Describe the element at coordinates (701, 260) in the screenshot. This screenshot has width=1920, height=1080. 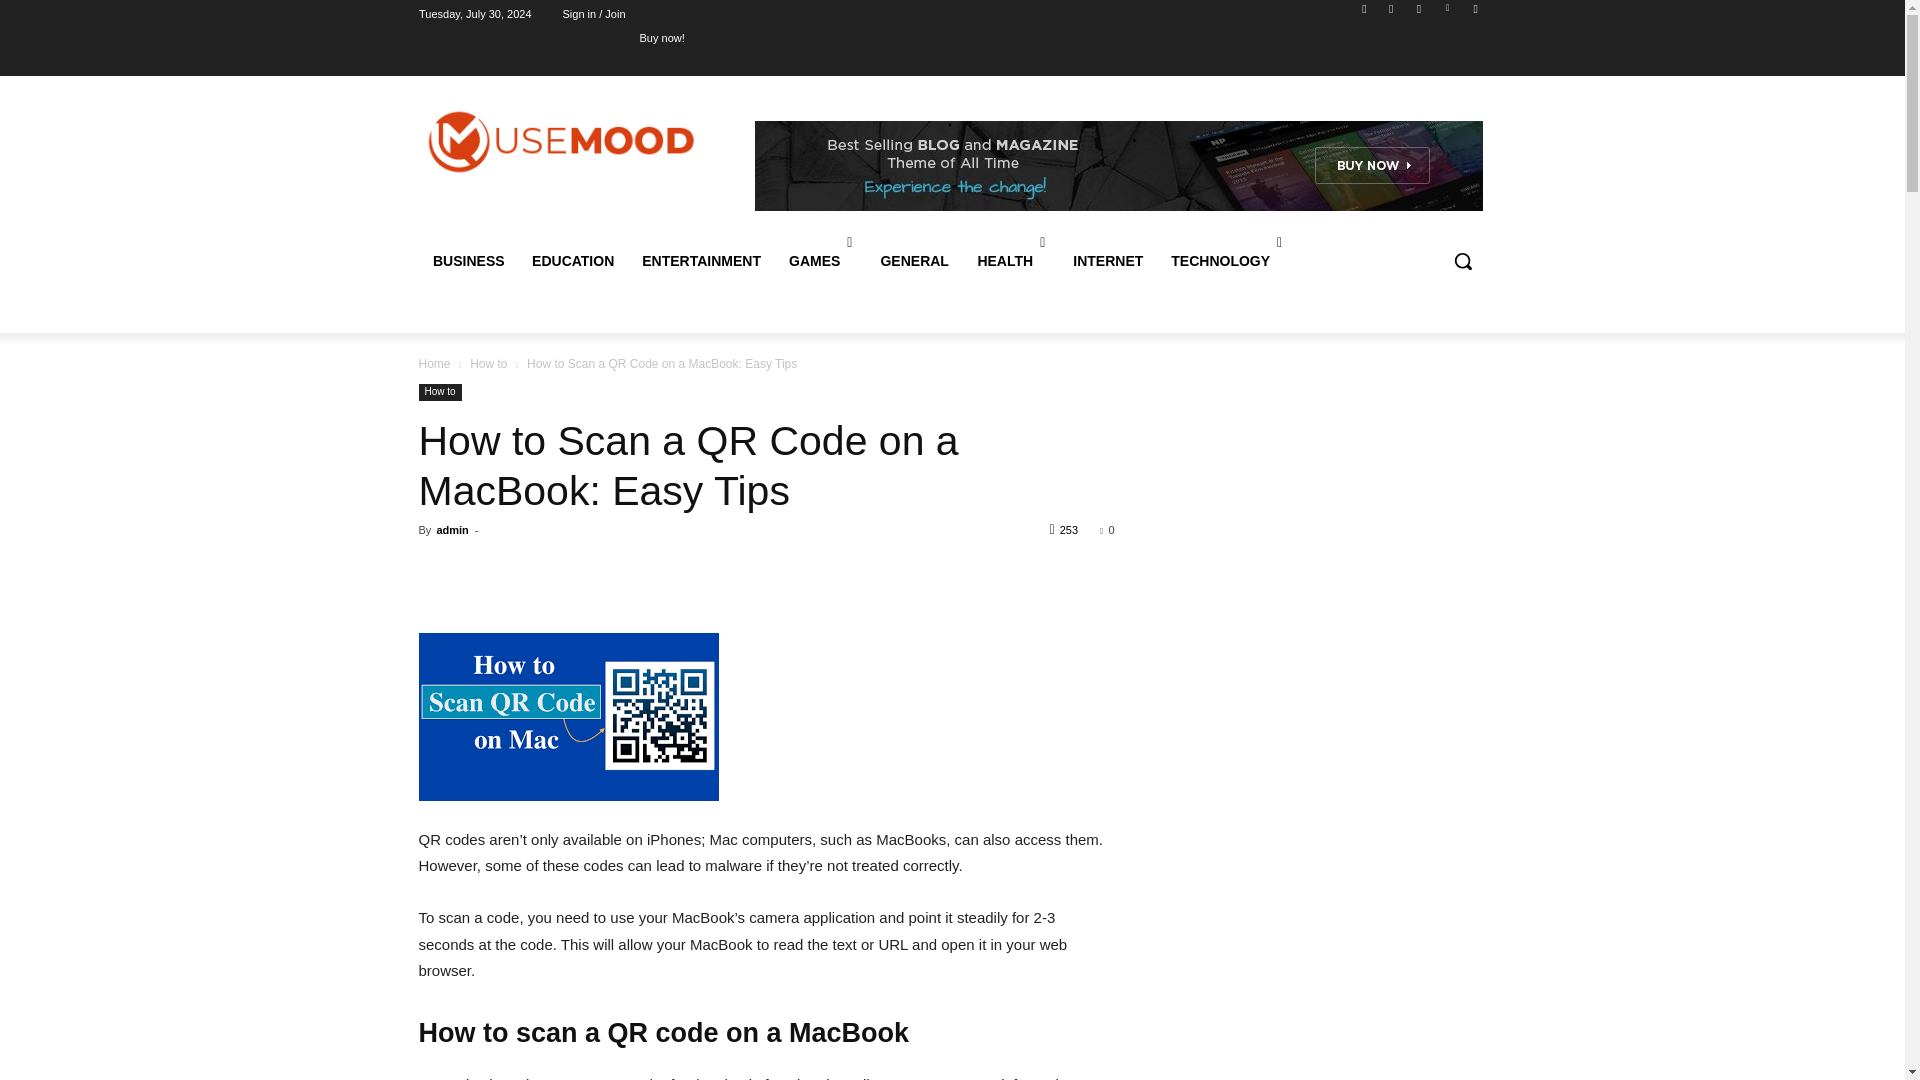
I see `ENTERTAINMENT` at that location.